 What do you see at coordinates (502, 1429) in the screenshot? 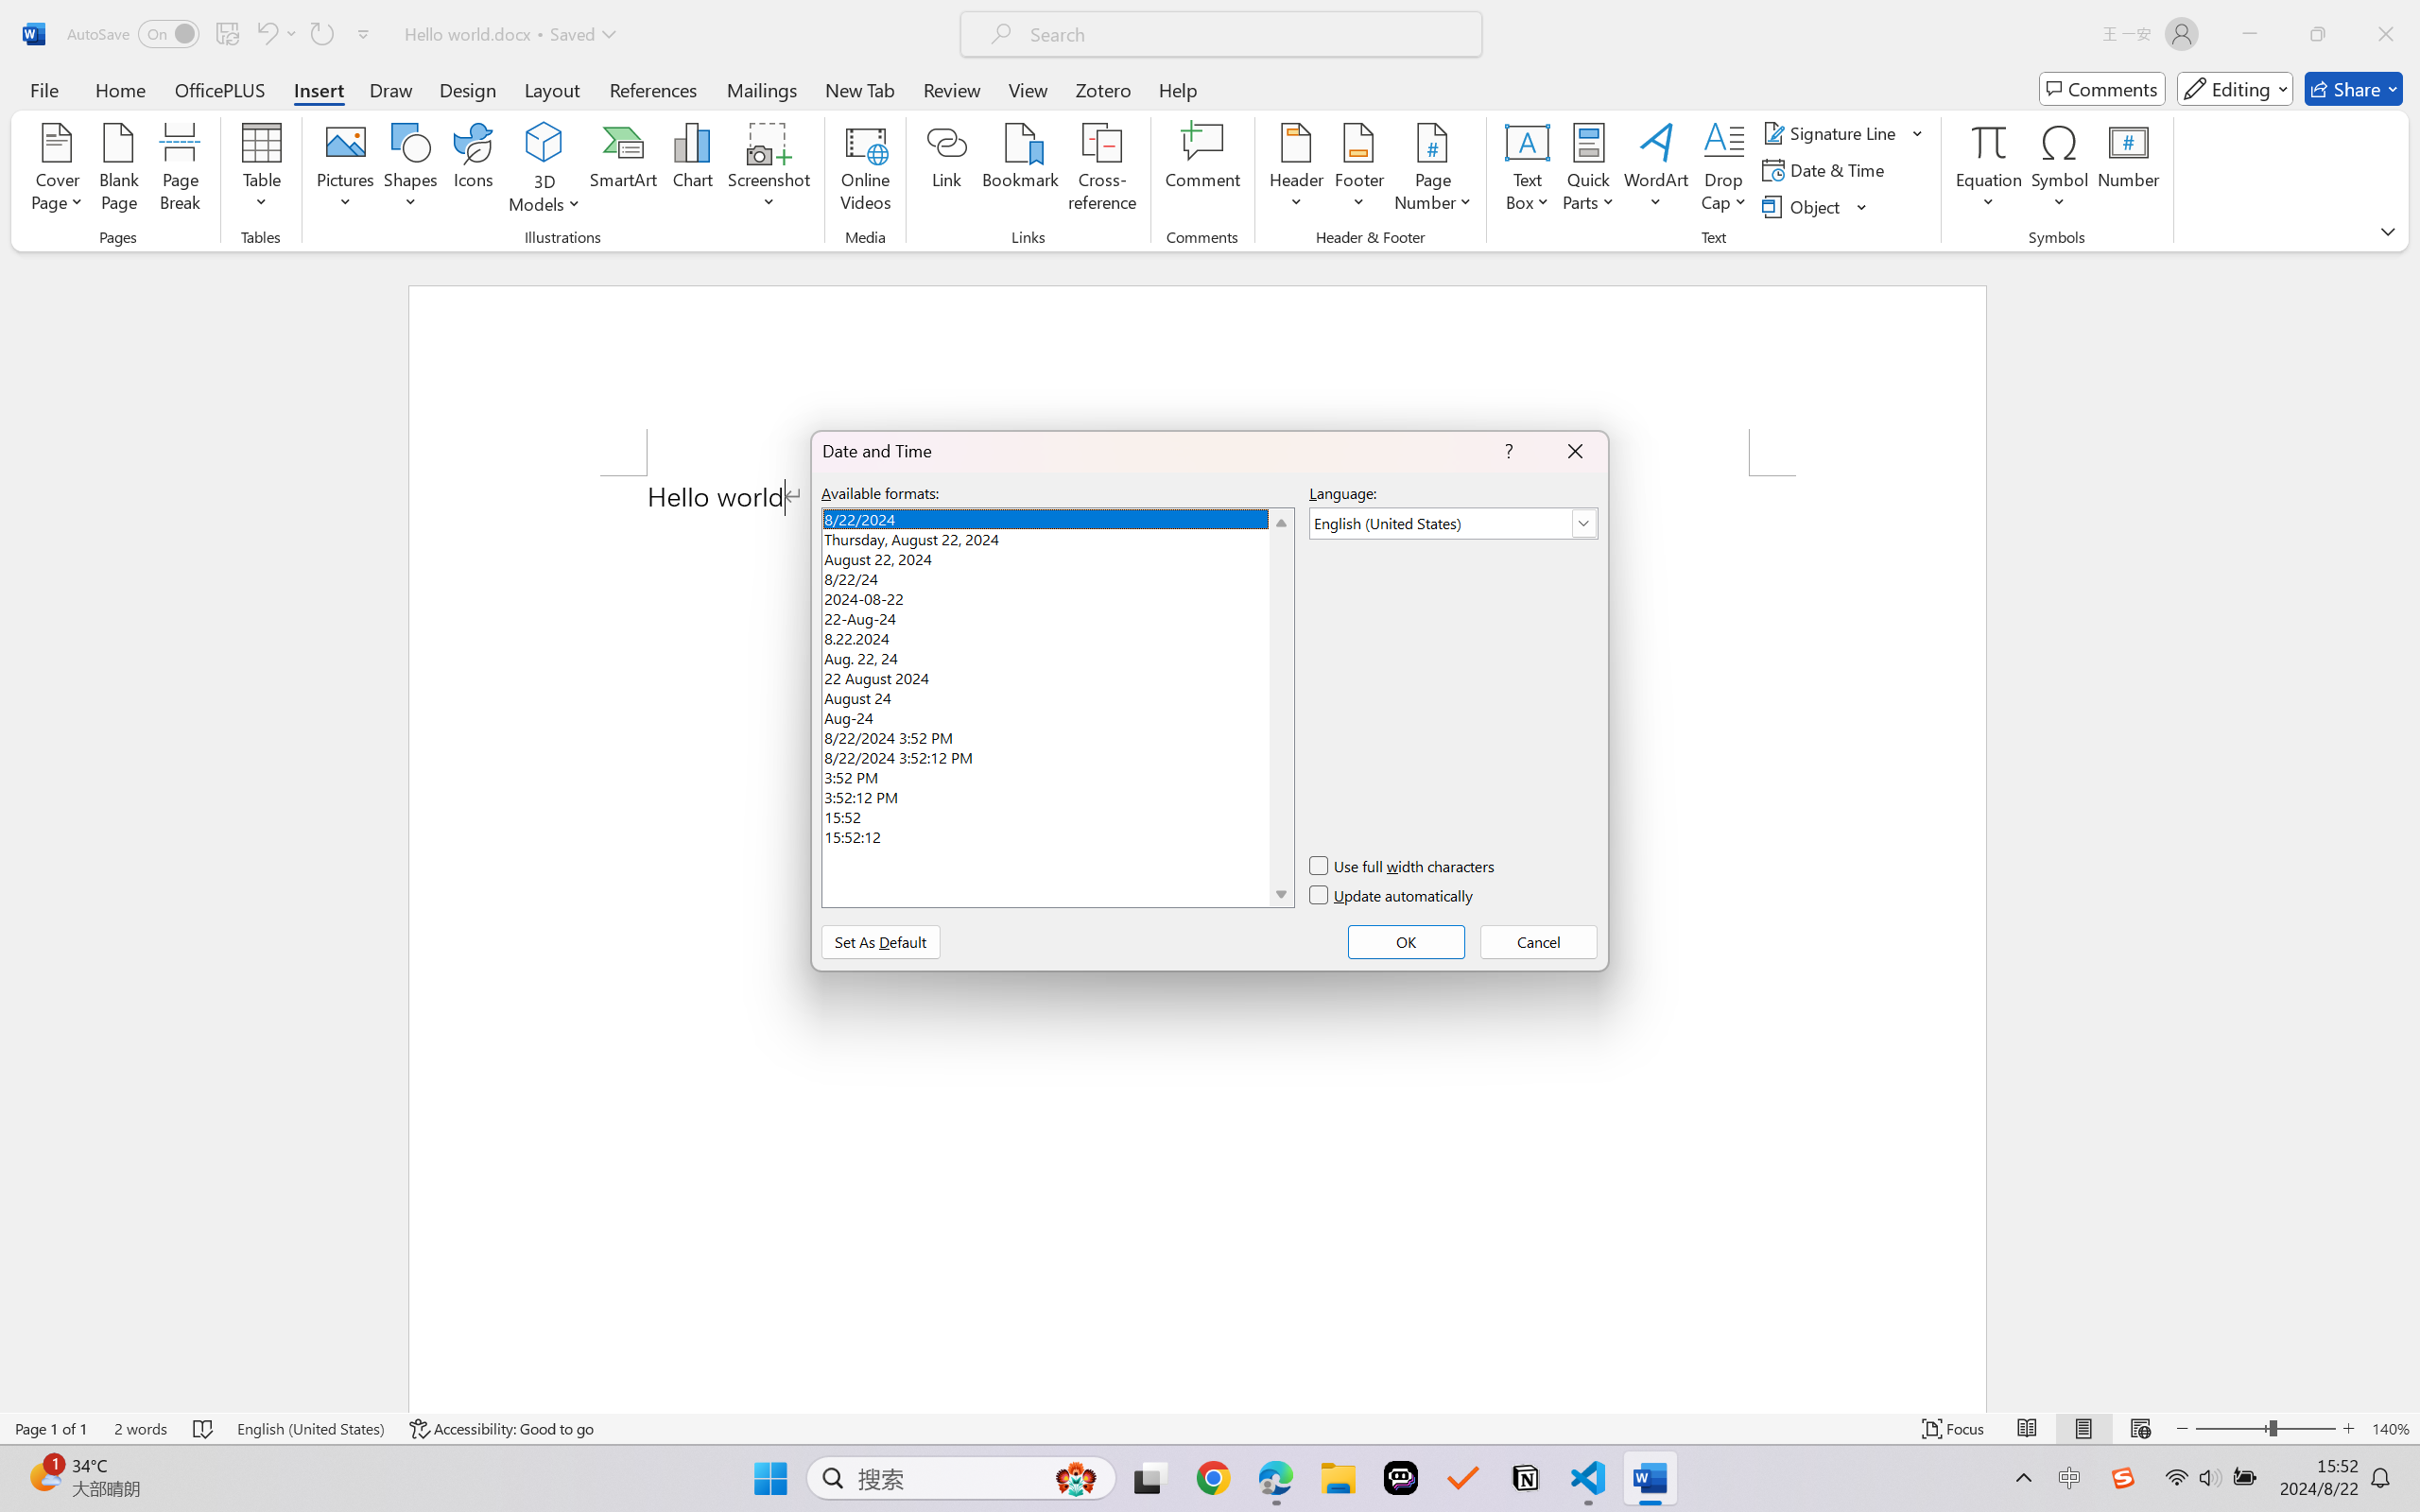
I see `Accessibility Checker Accessibility: Good to go` at bounding box center [502, 1429].